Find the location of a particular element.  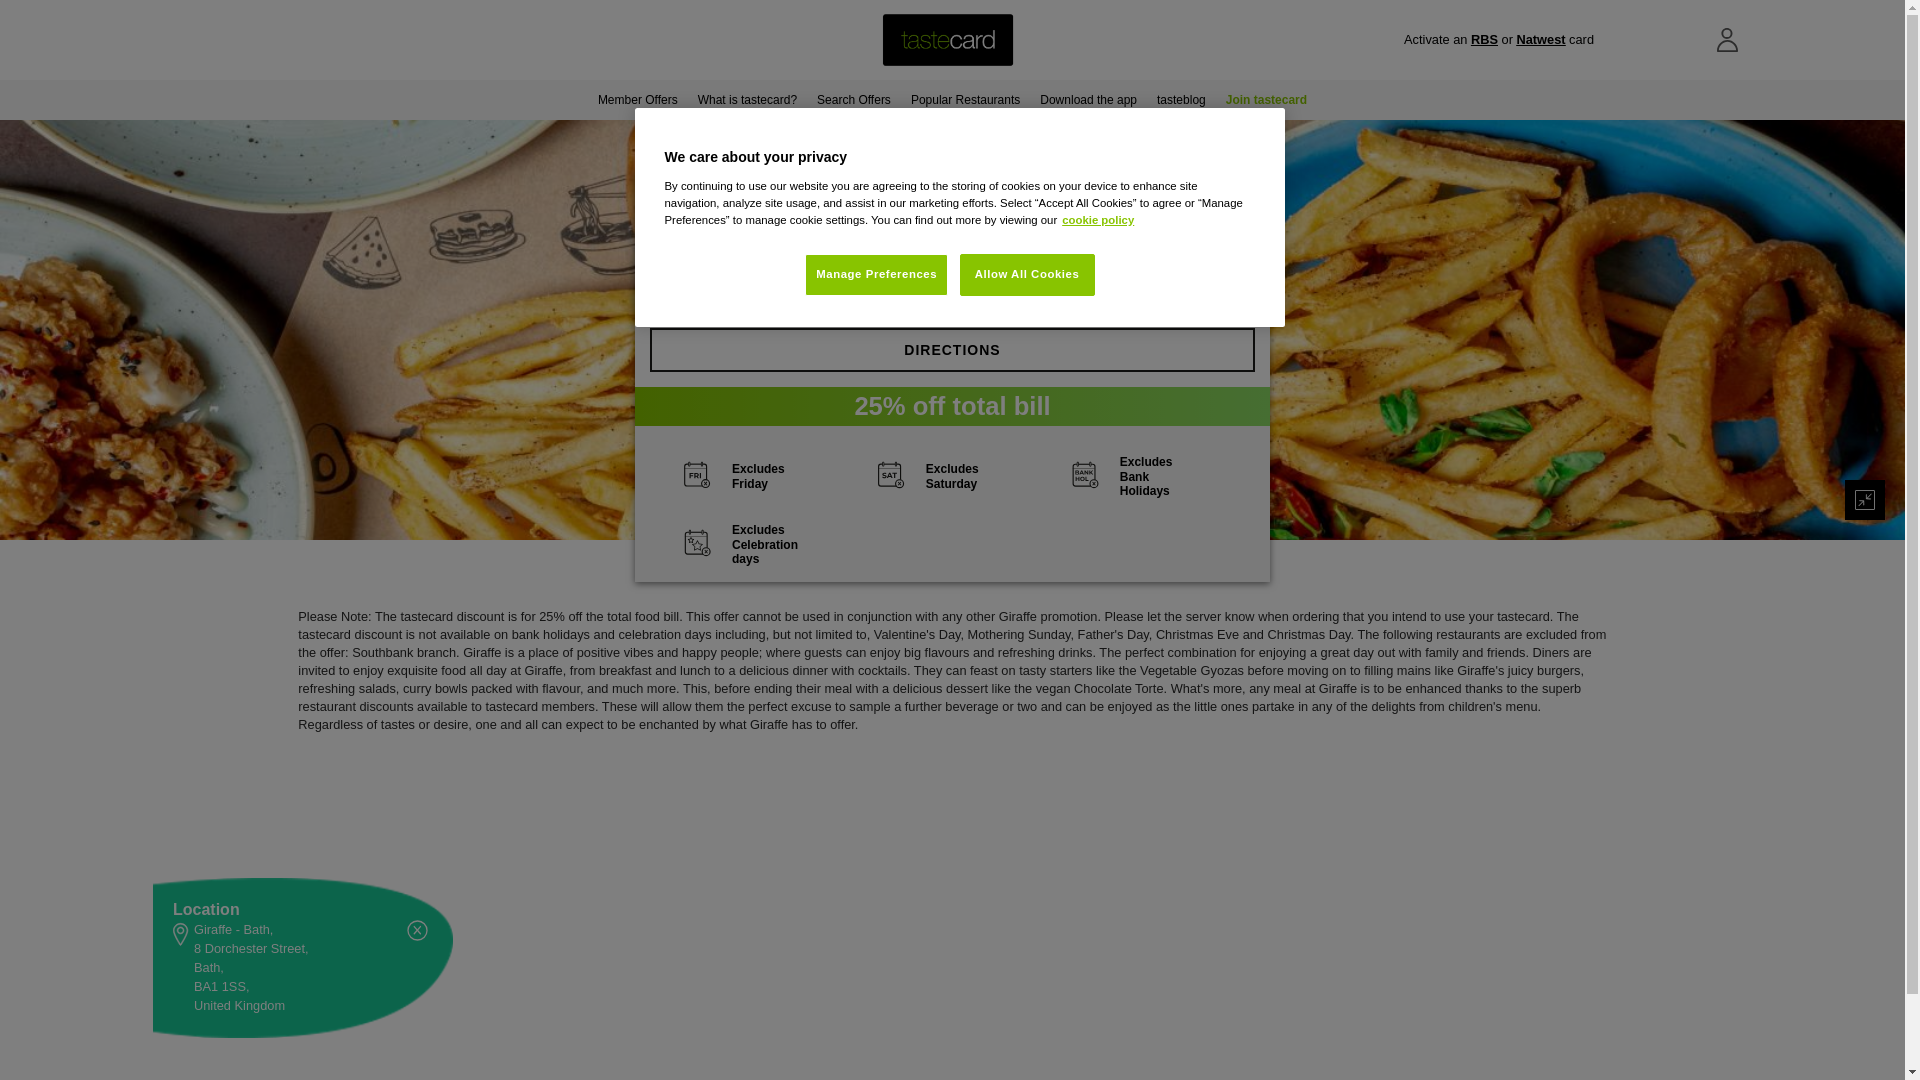

What is tastecard? is located at coordinates (746, 99).